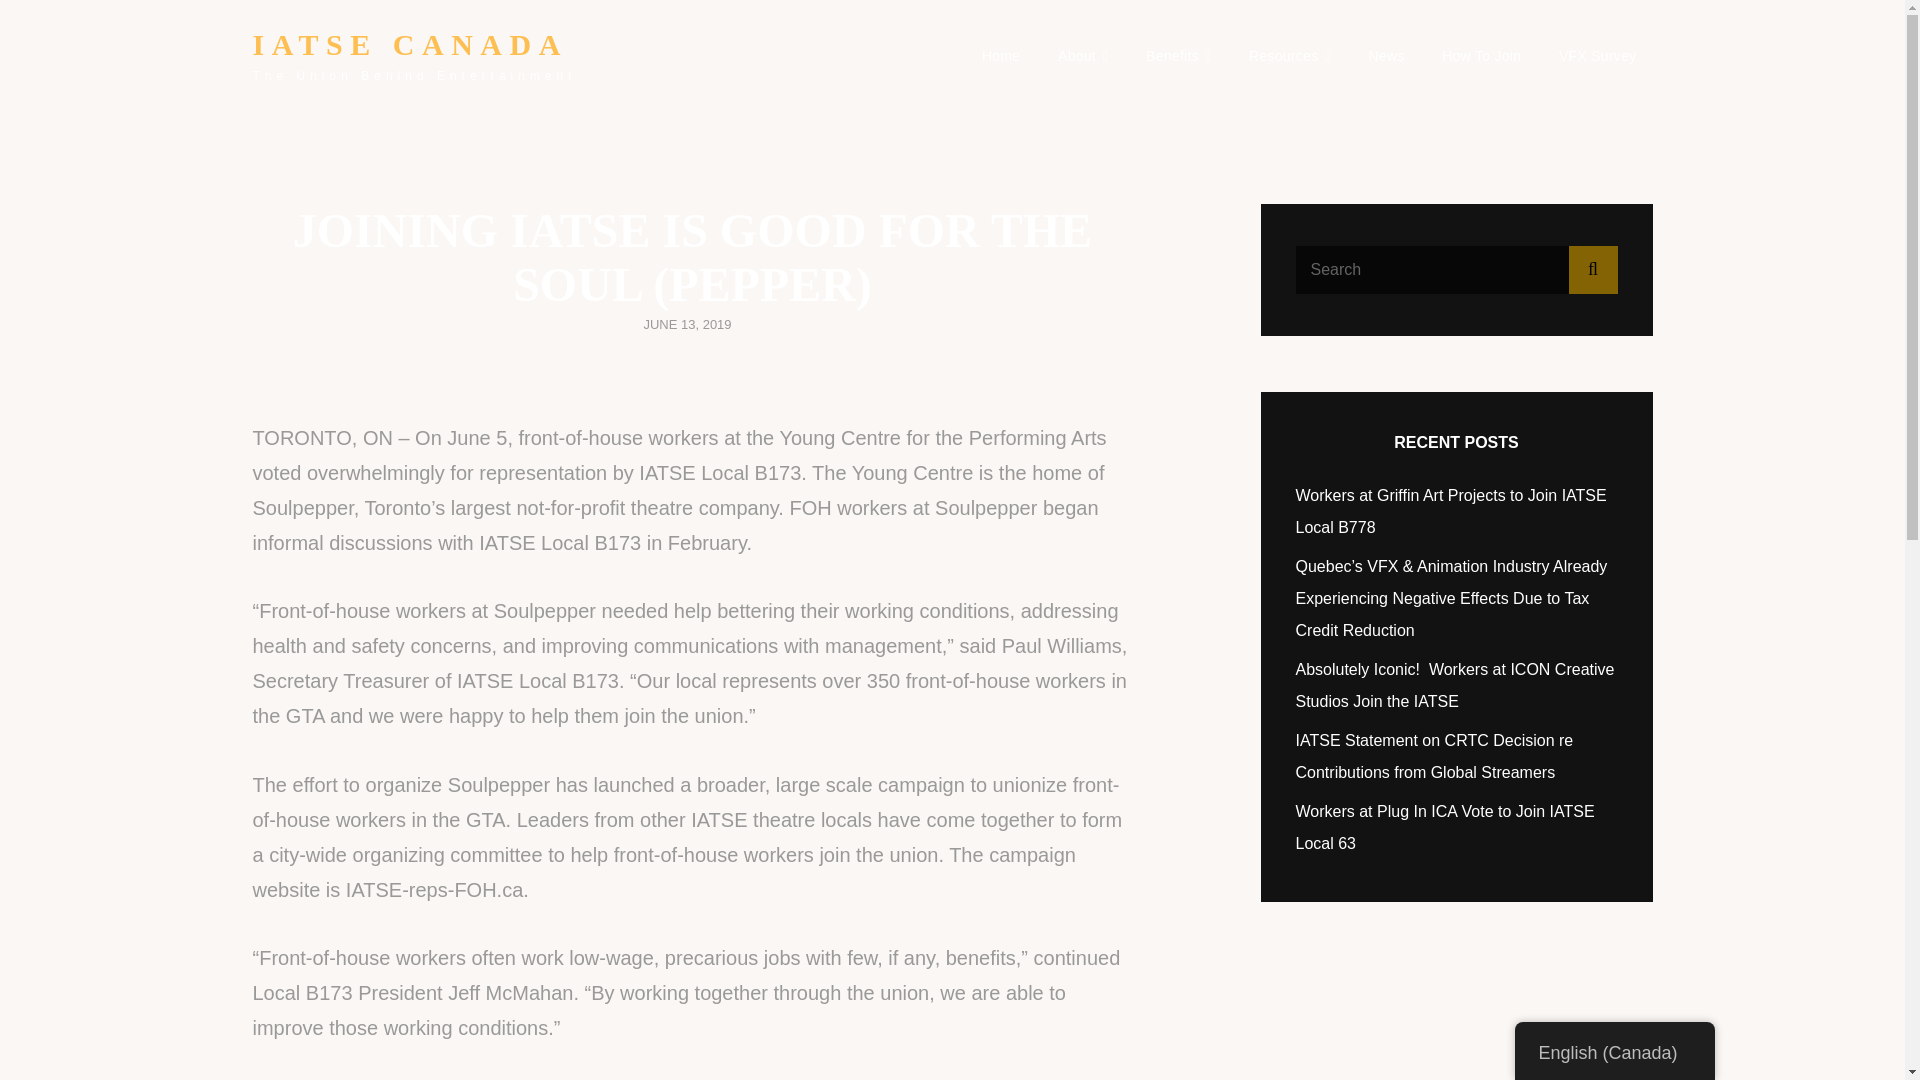  Describe the element at coordinates (1598, 56) in the screenshot. I see `VFX Survey` at that location.